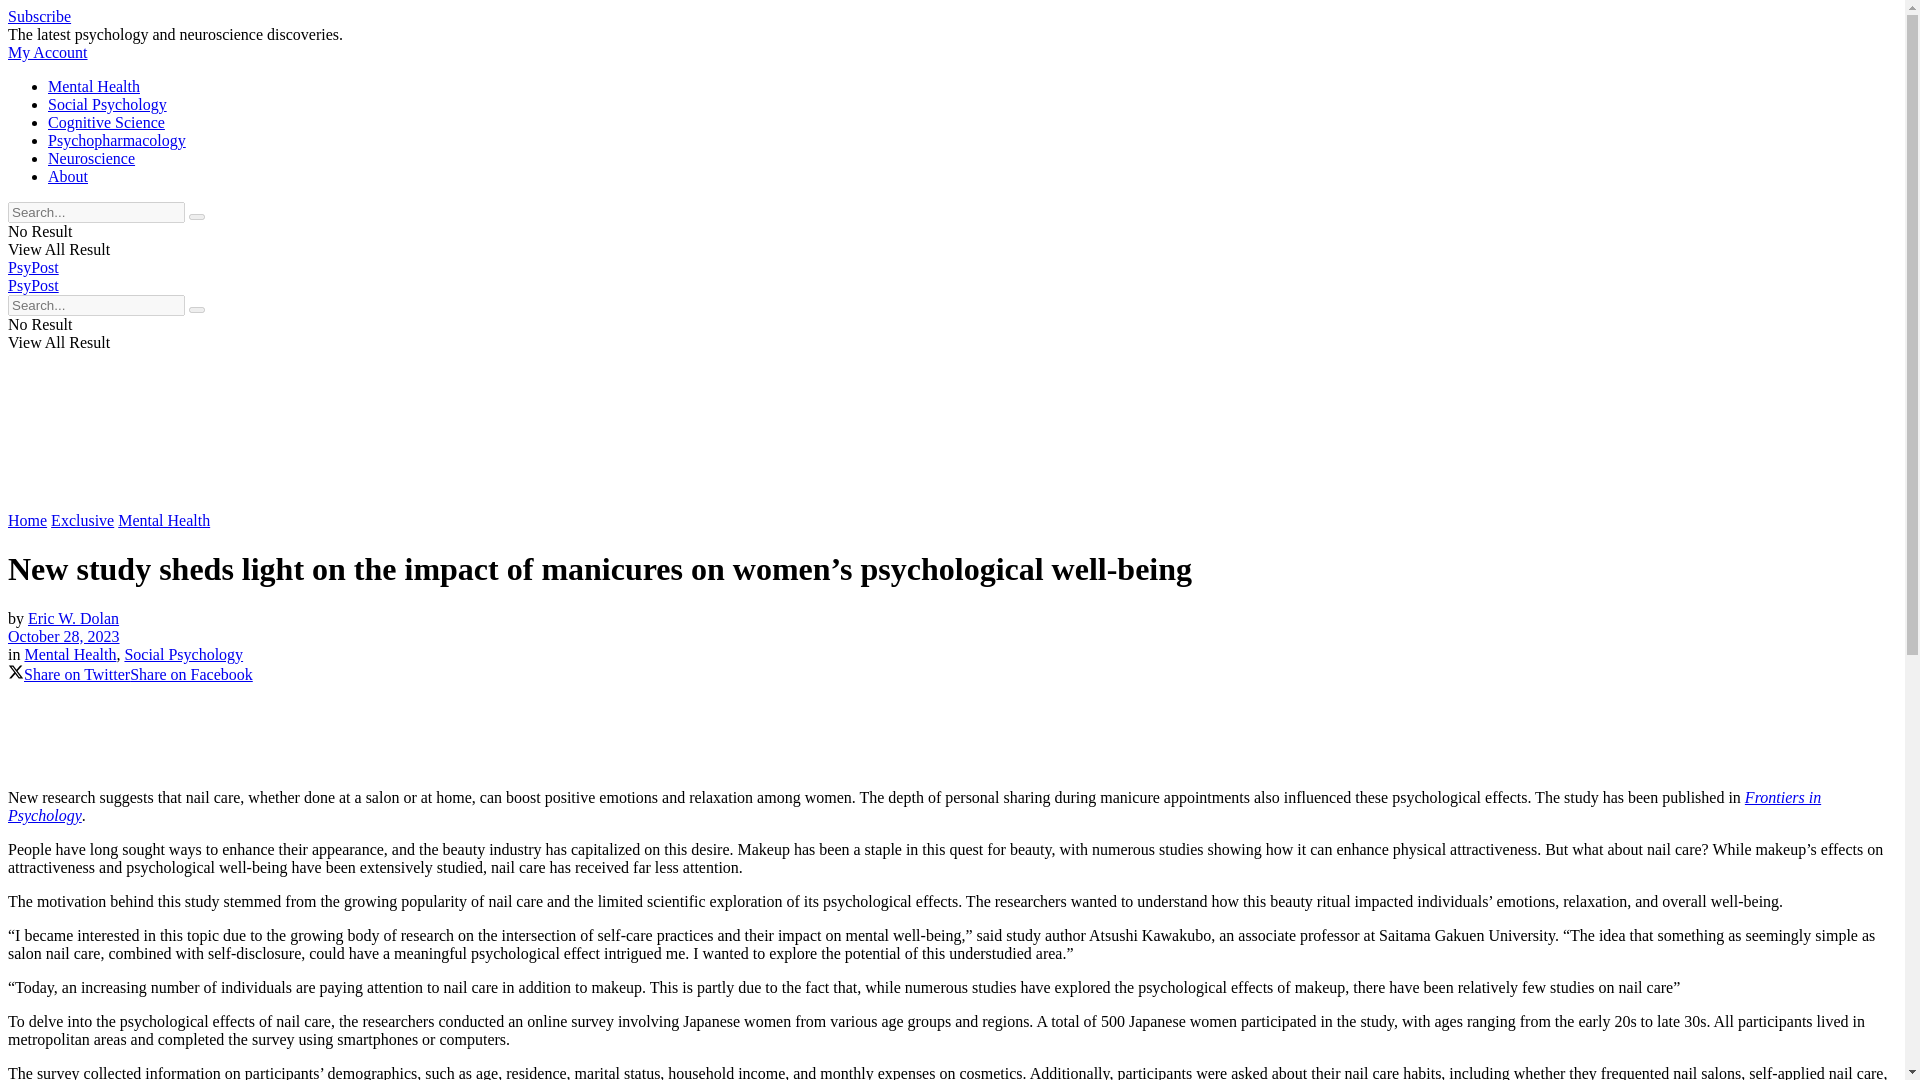 The height and width of the screenshot is (1080, 1920). What do you see at coordinates (106, 122) in the screenshot?
I see `Cognitive Science` at bounding box center [106, 122].